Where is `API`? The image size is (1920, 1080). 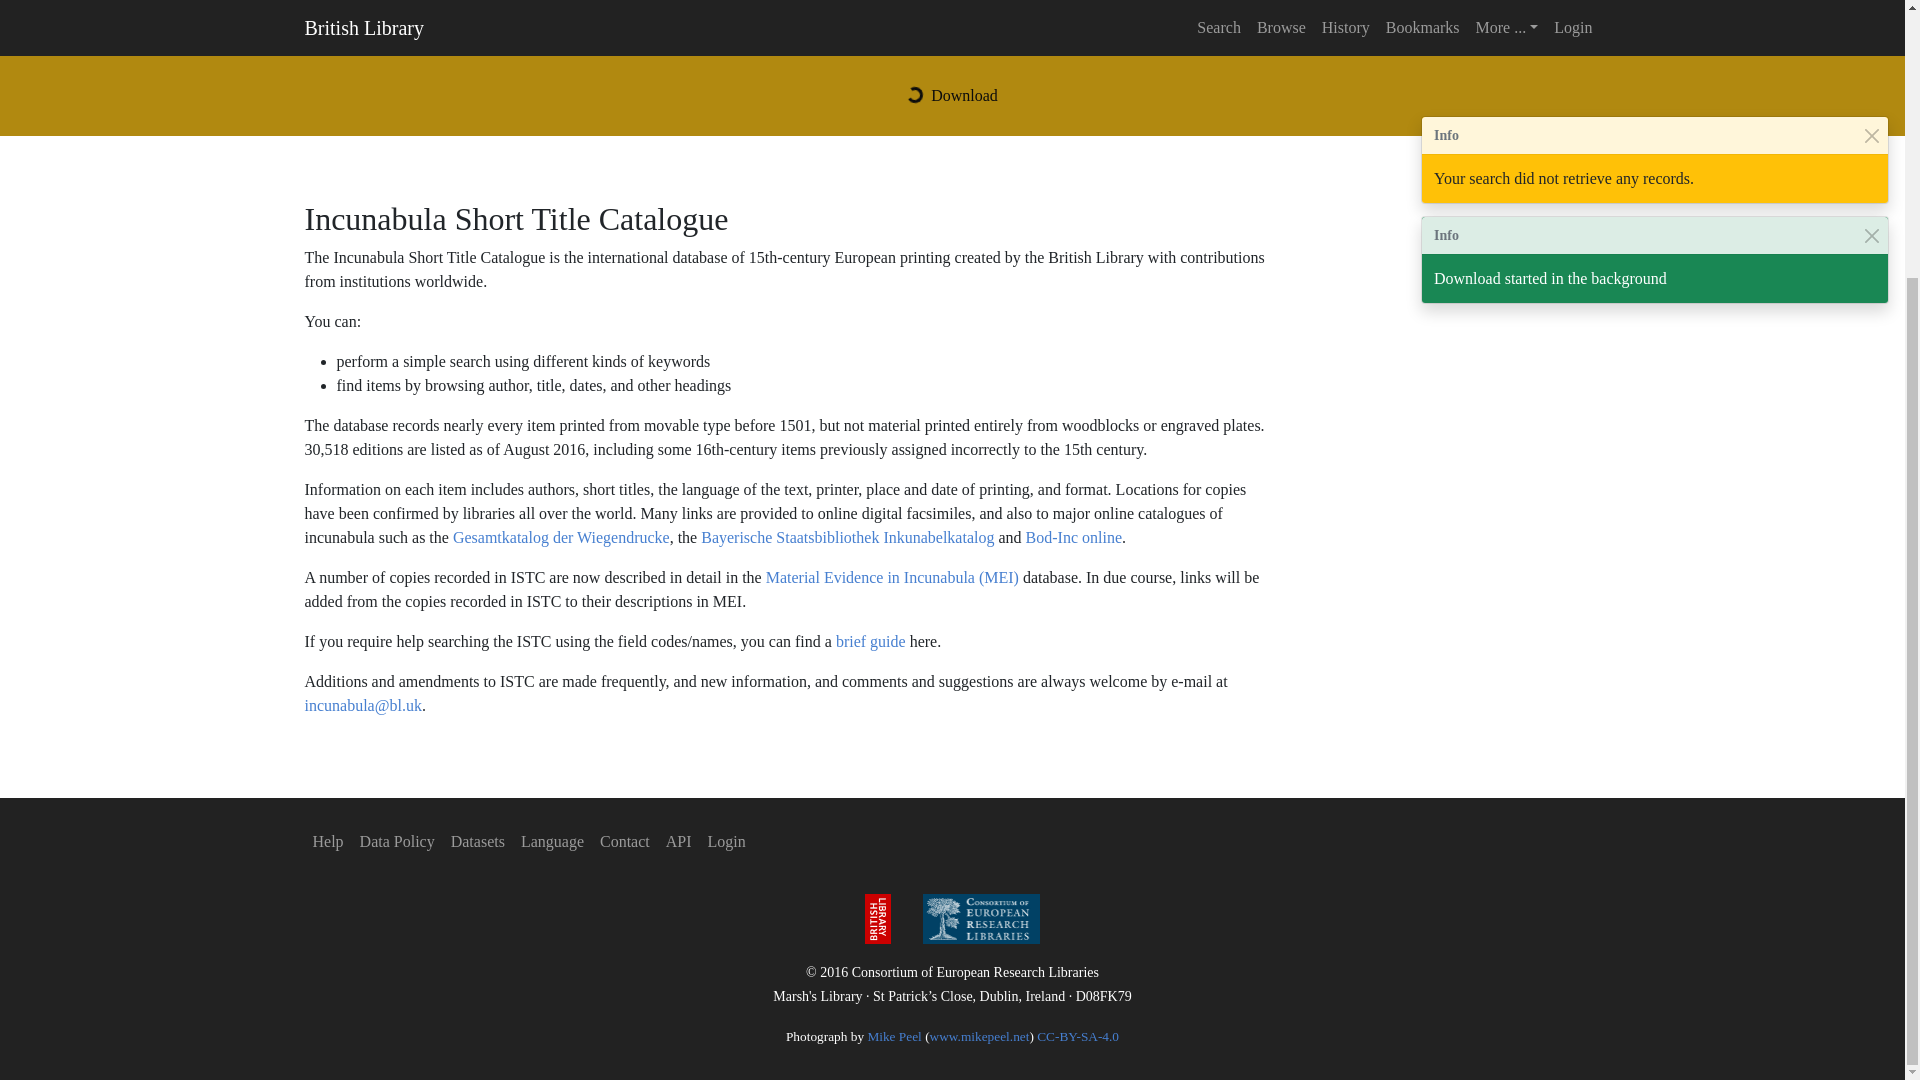 API is located at coordinates (679, 841).